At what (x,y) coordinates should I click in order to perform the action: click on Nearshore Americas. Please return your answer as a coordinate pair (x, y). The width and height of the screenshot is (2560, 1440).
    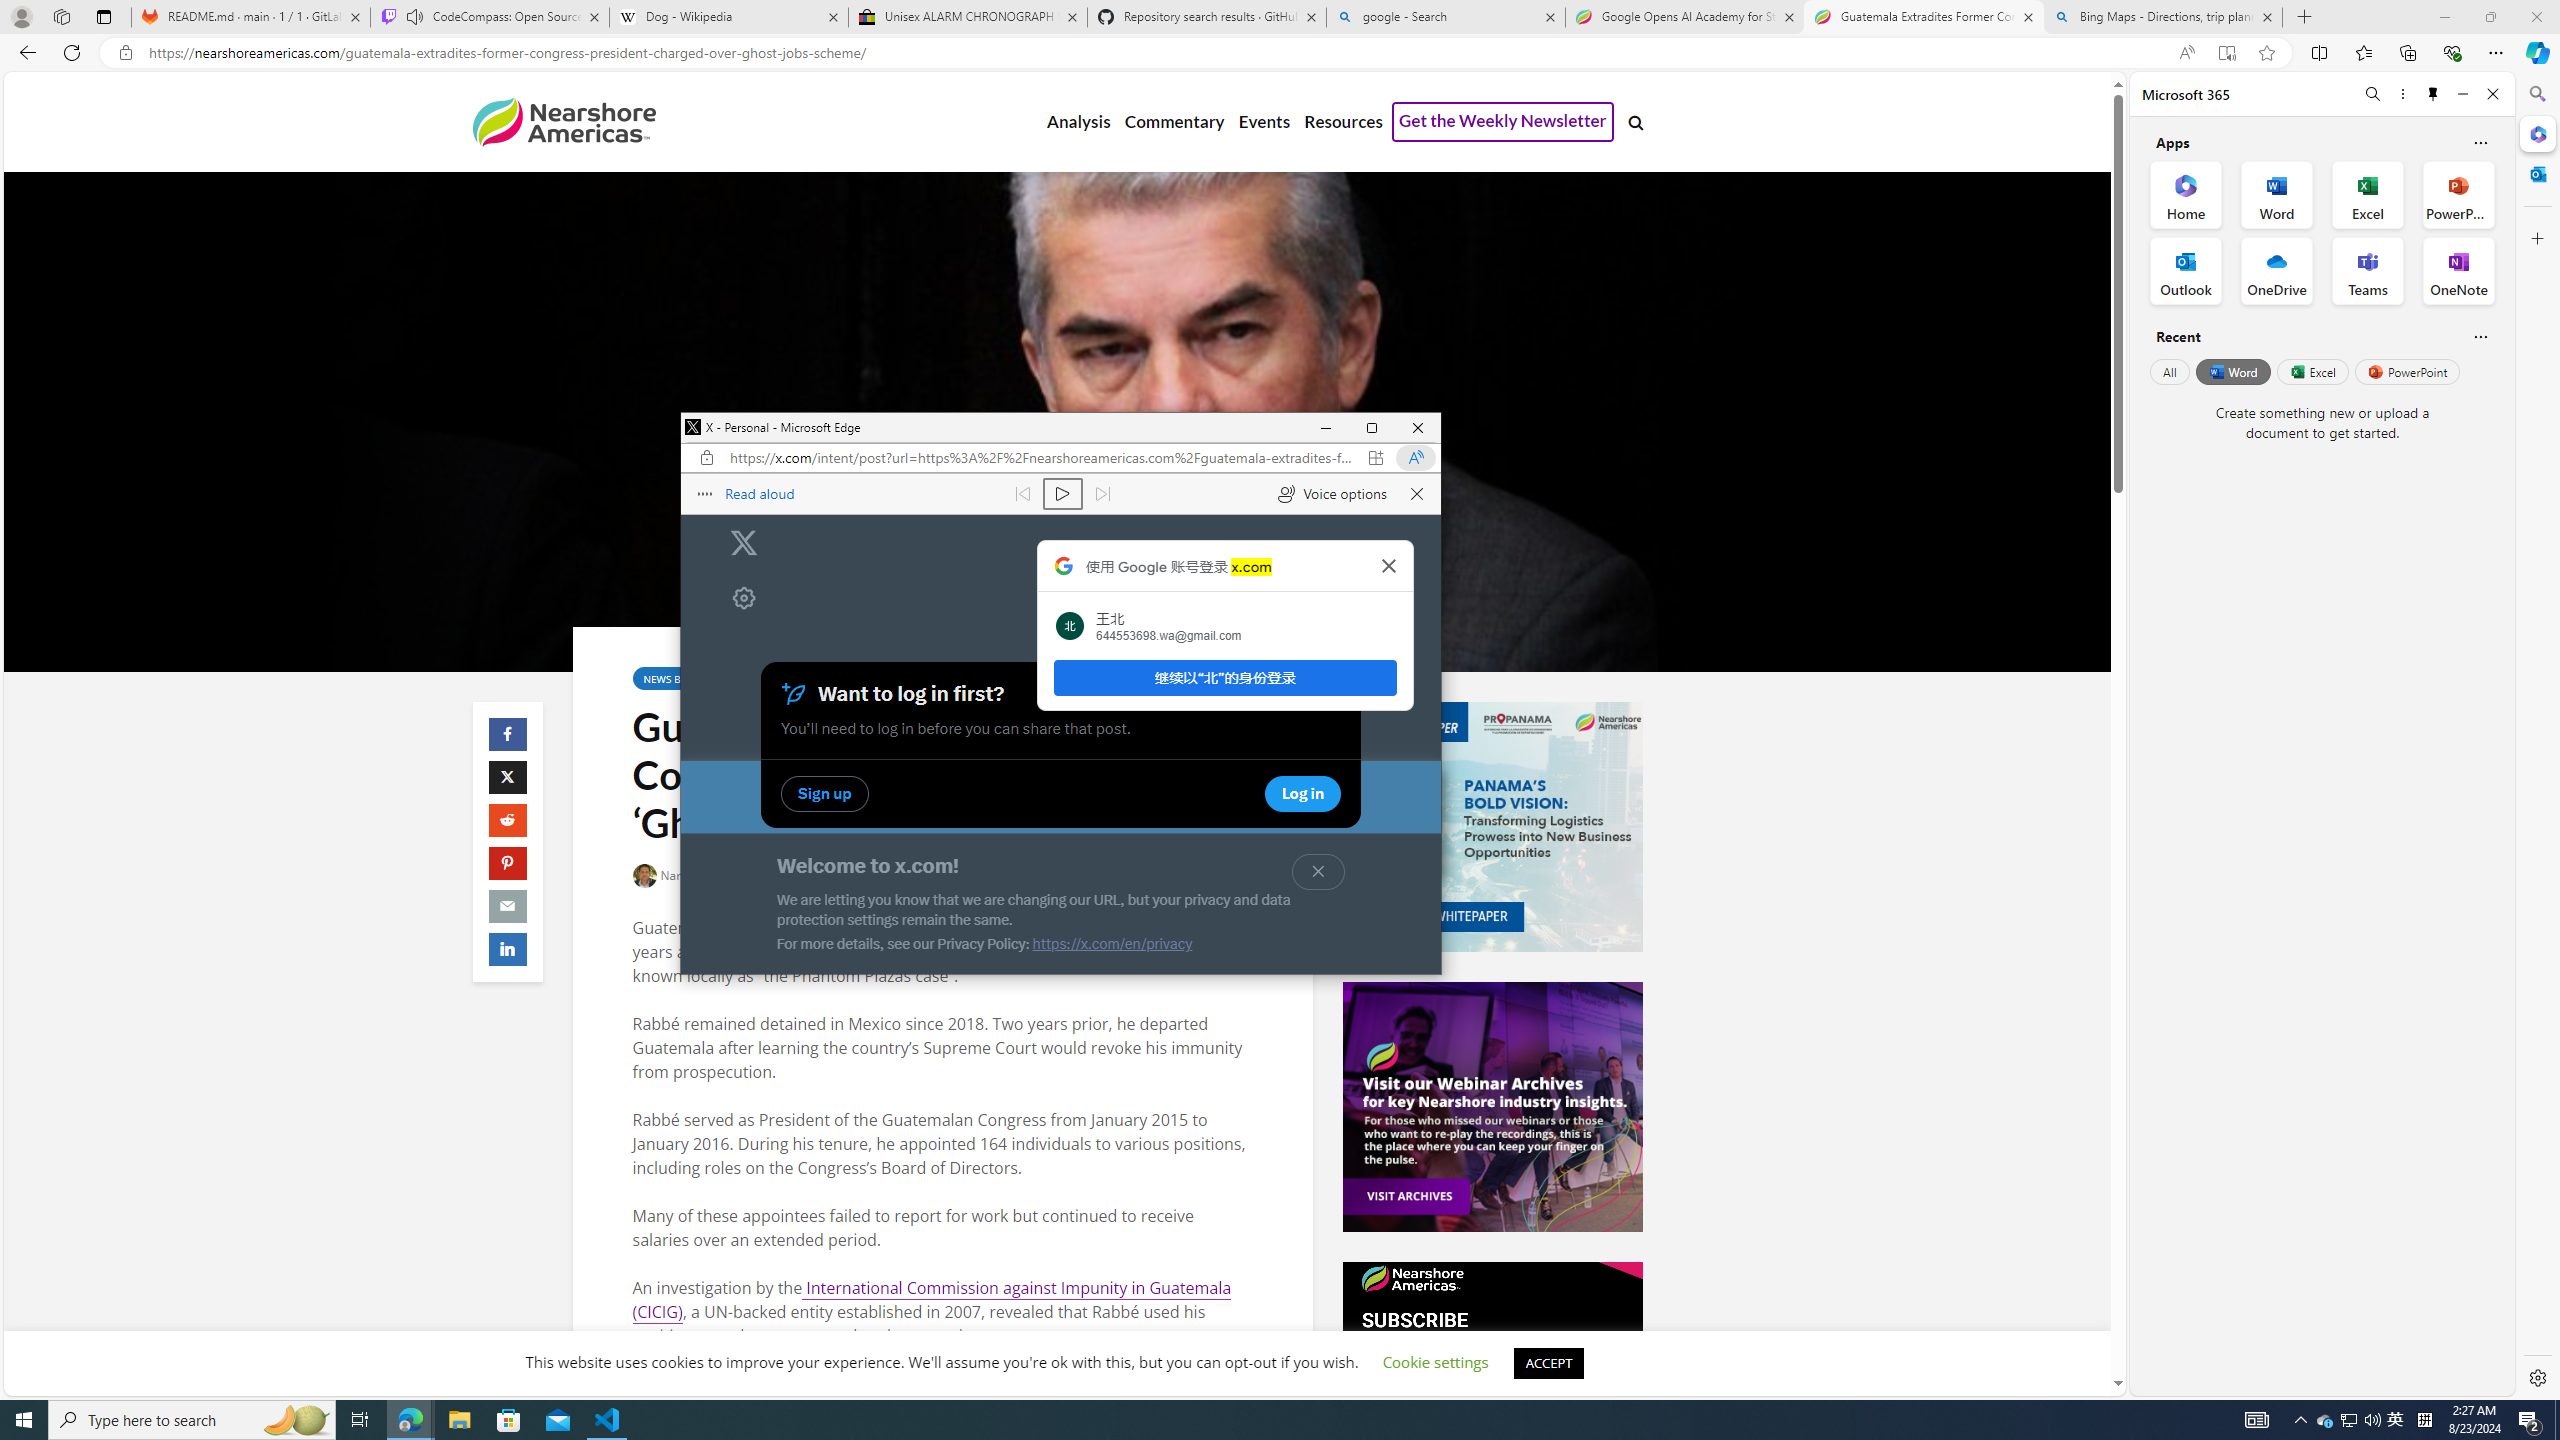
    Looking at the image, I should click on (563, 121).